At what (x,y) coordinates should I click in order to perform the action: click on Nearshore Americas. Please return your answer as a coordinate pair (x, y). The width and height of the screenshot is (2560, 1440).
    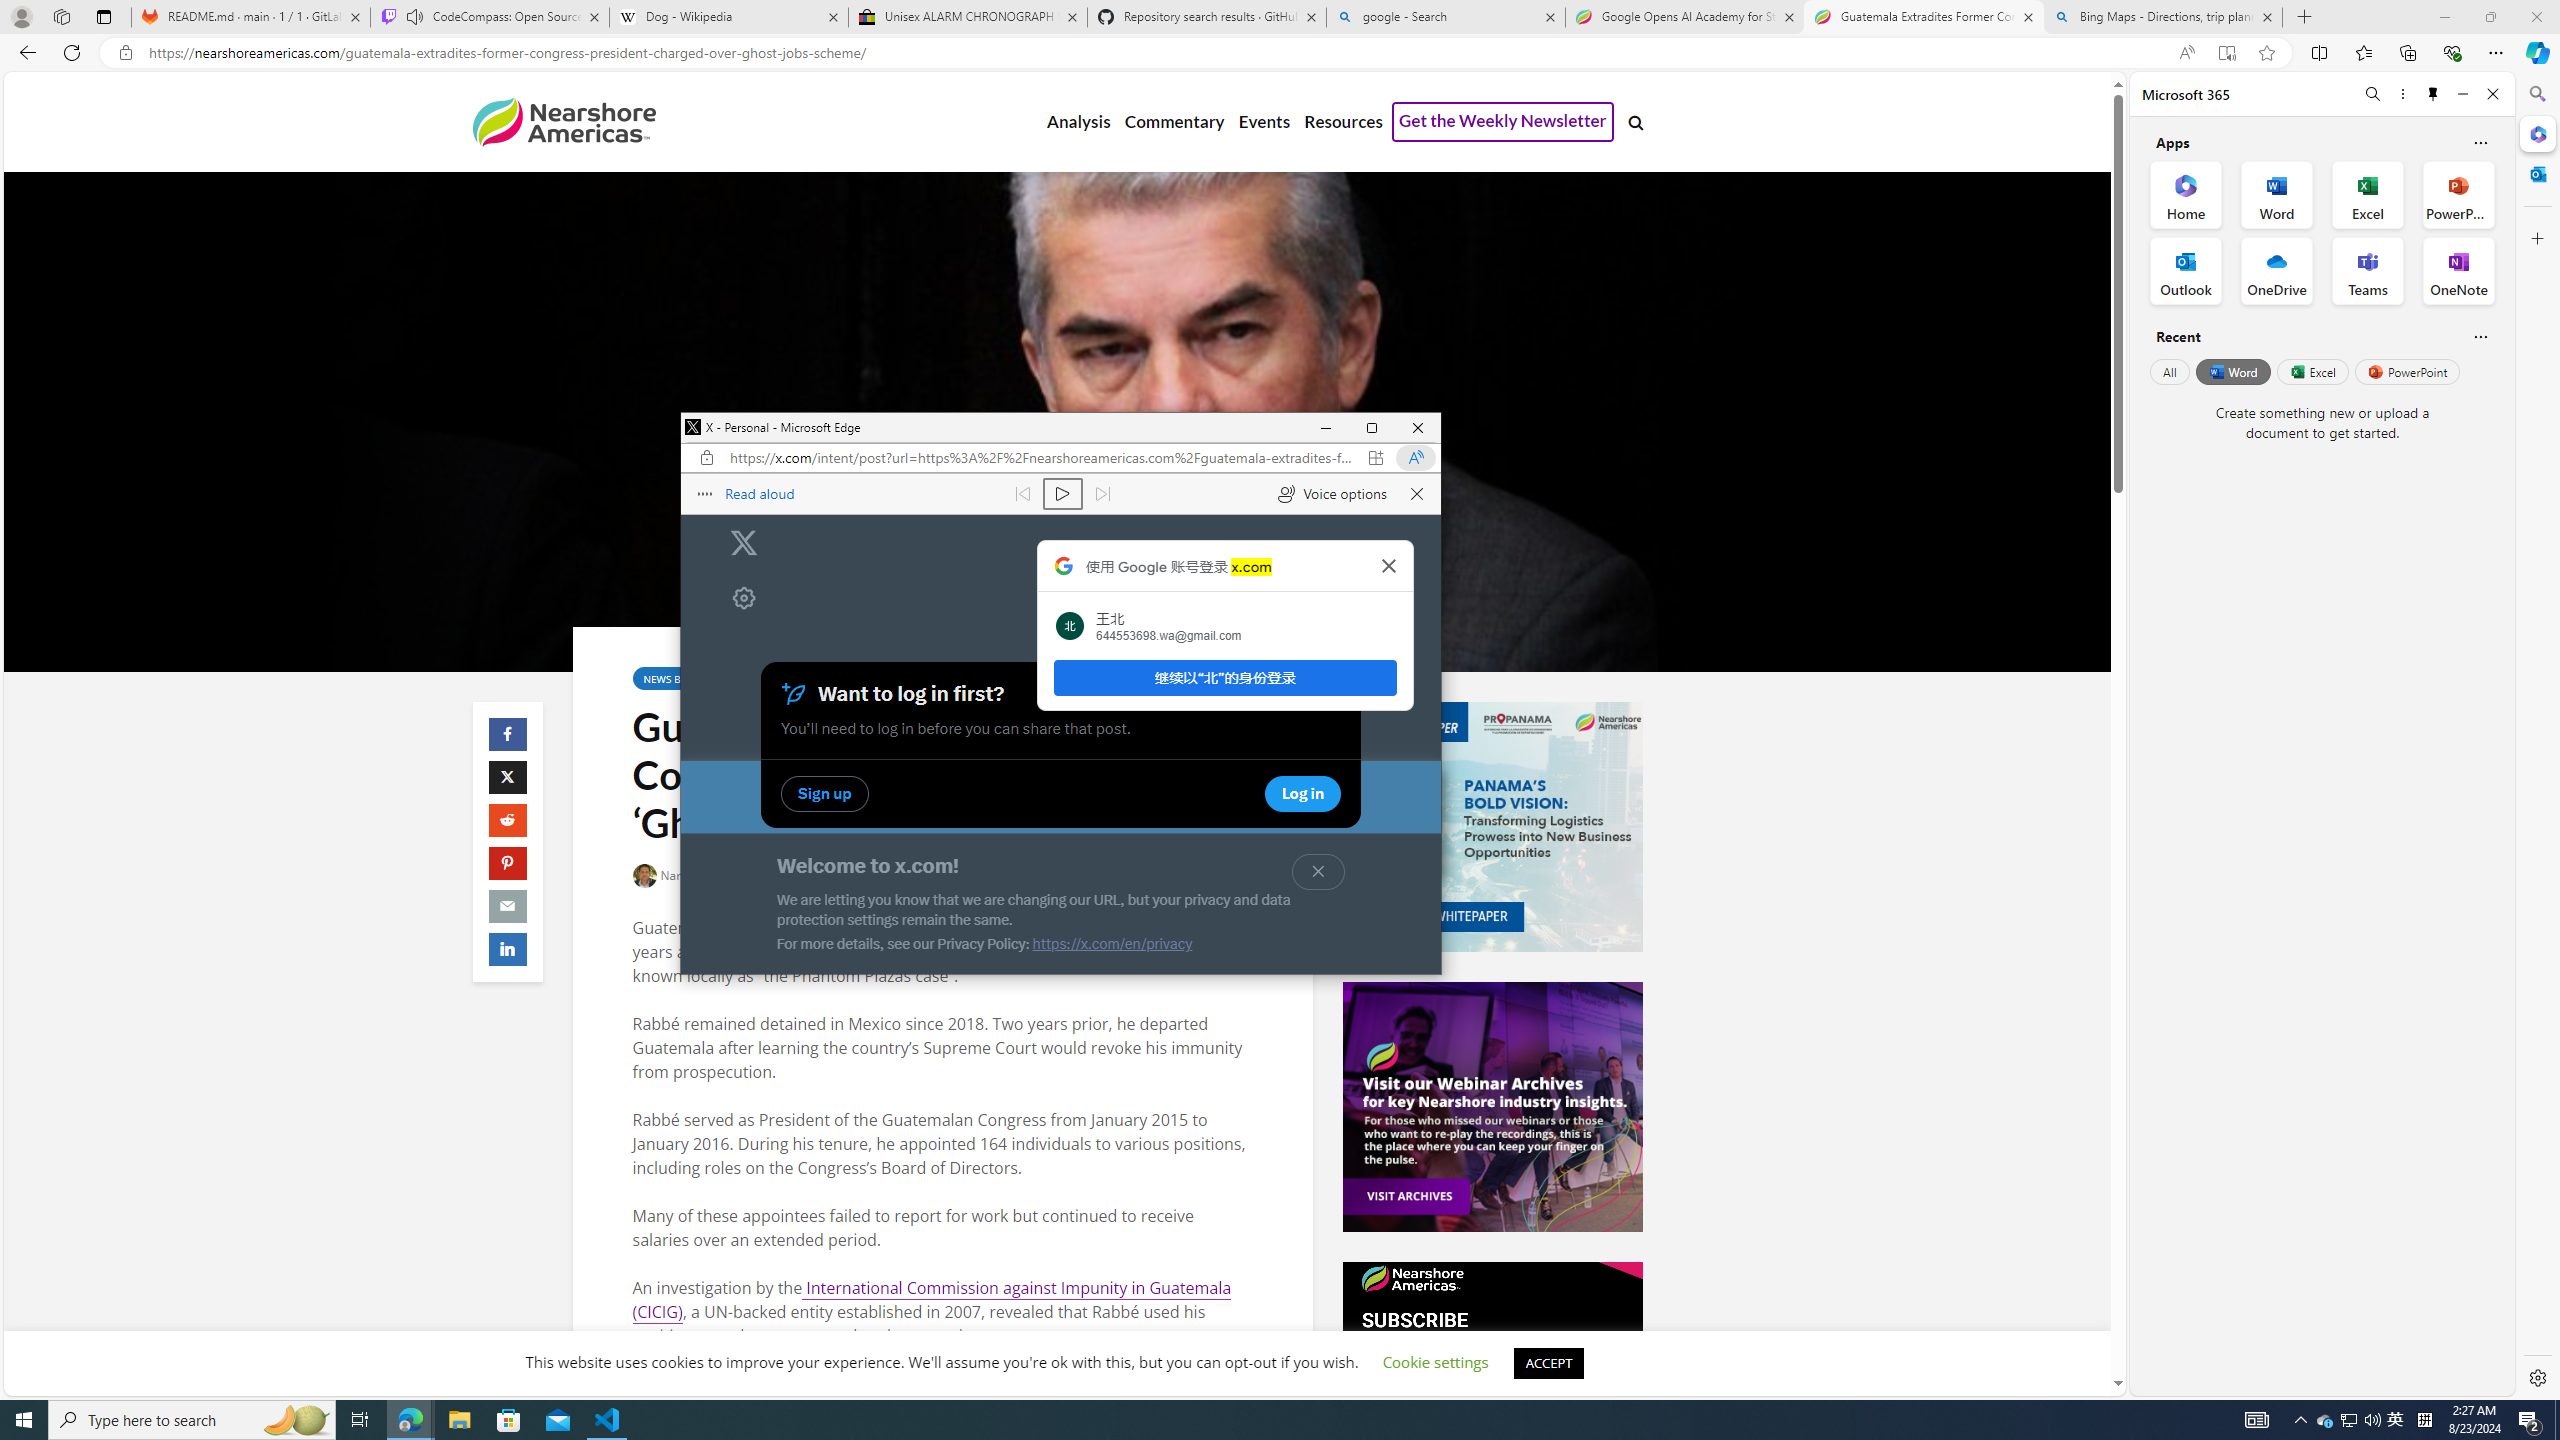
    Looking at the image, I should click on (563, 121).